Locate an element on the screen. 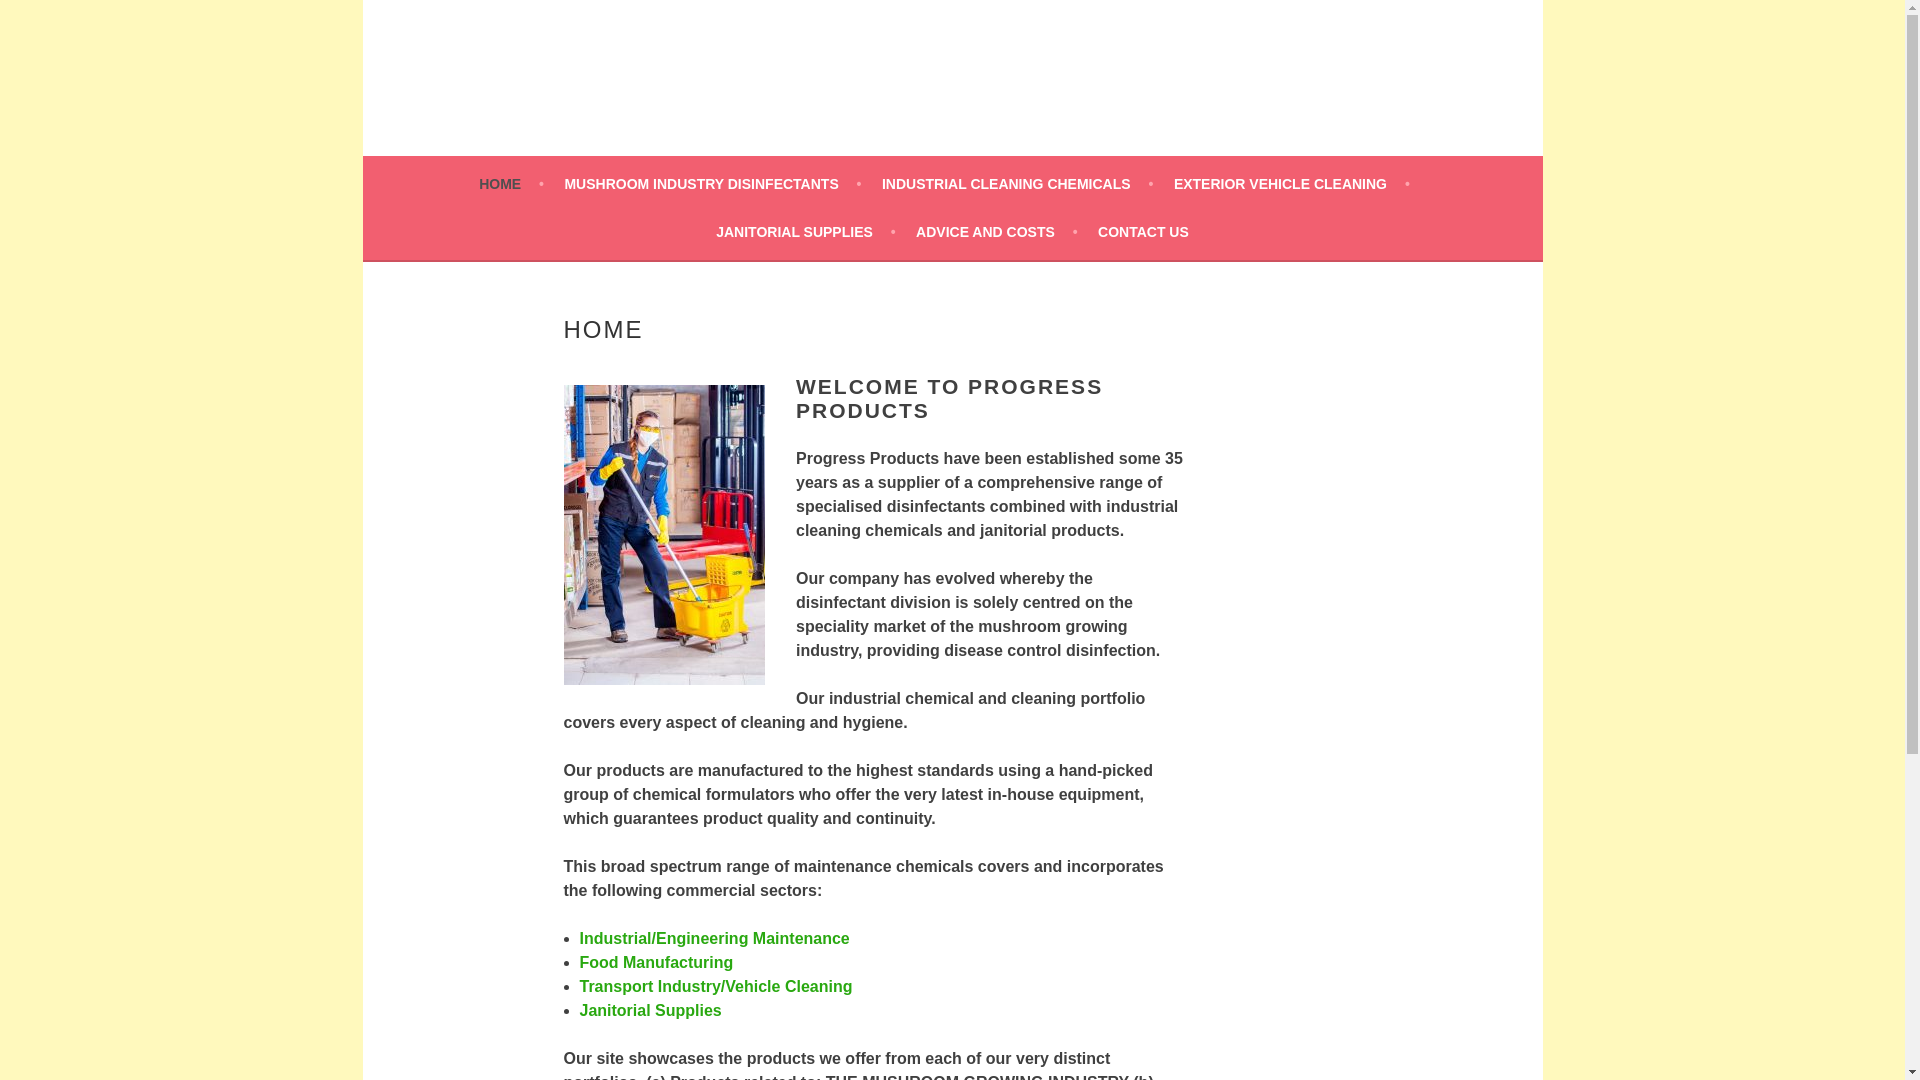  Janitorial Supplies is located at coordinates (650, 1010).